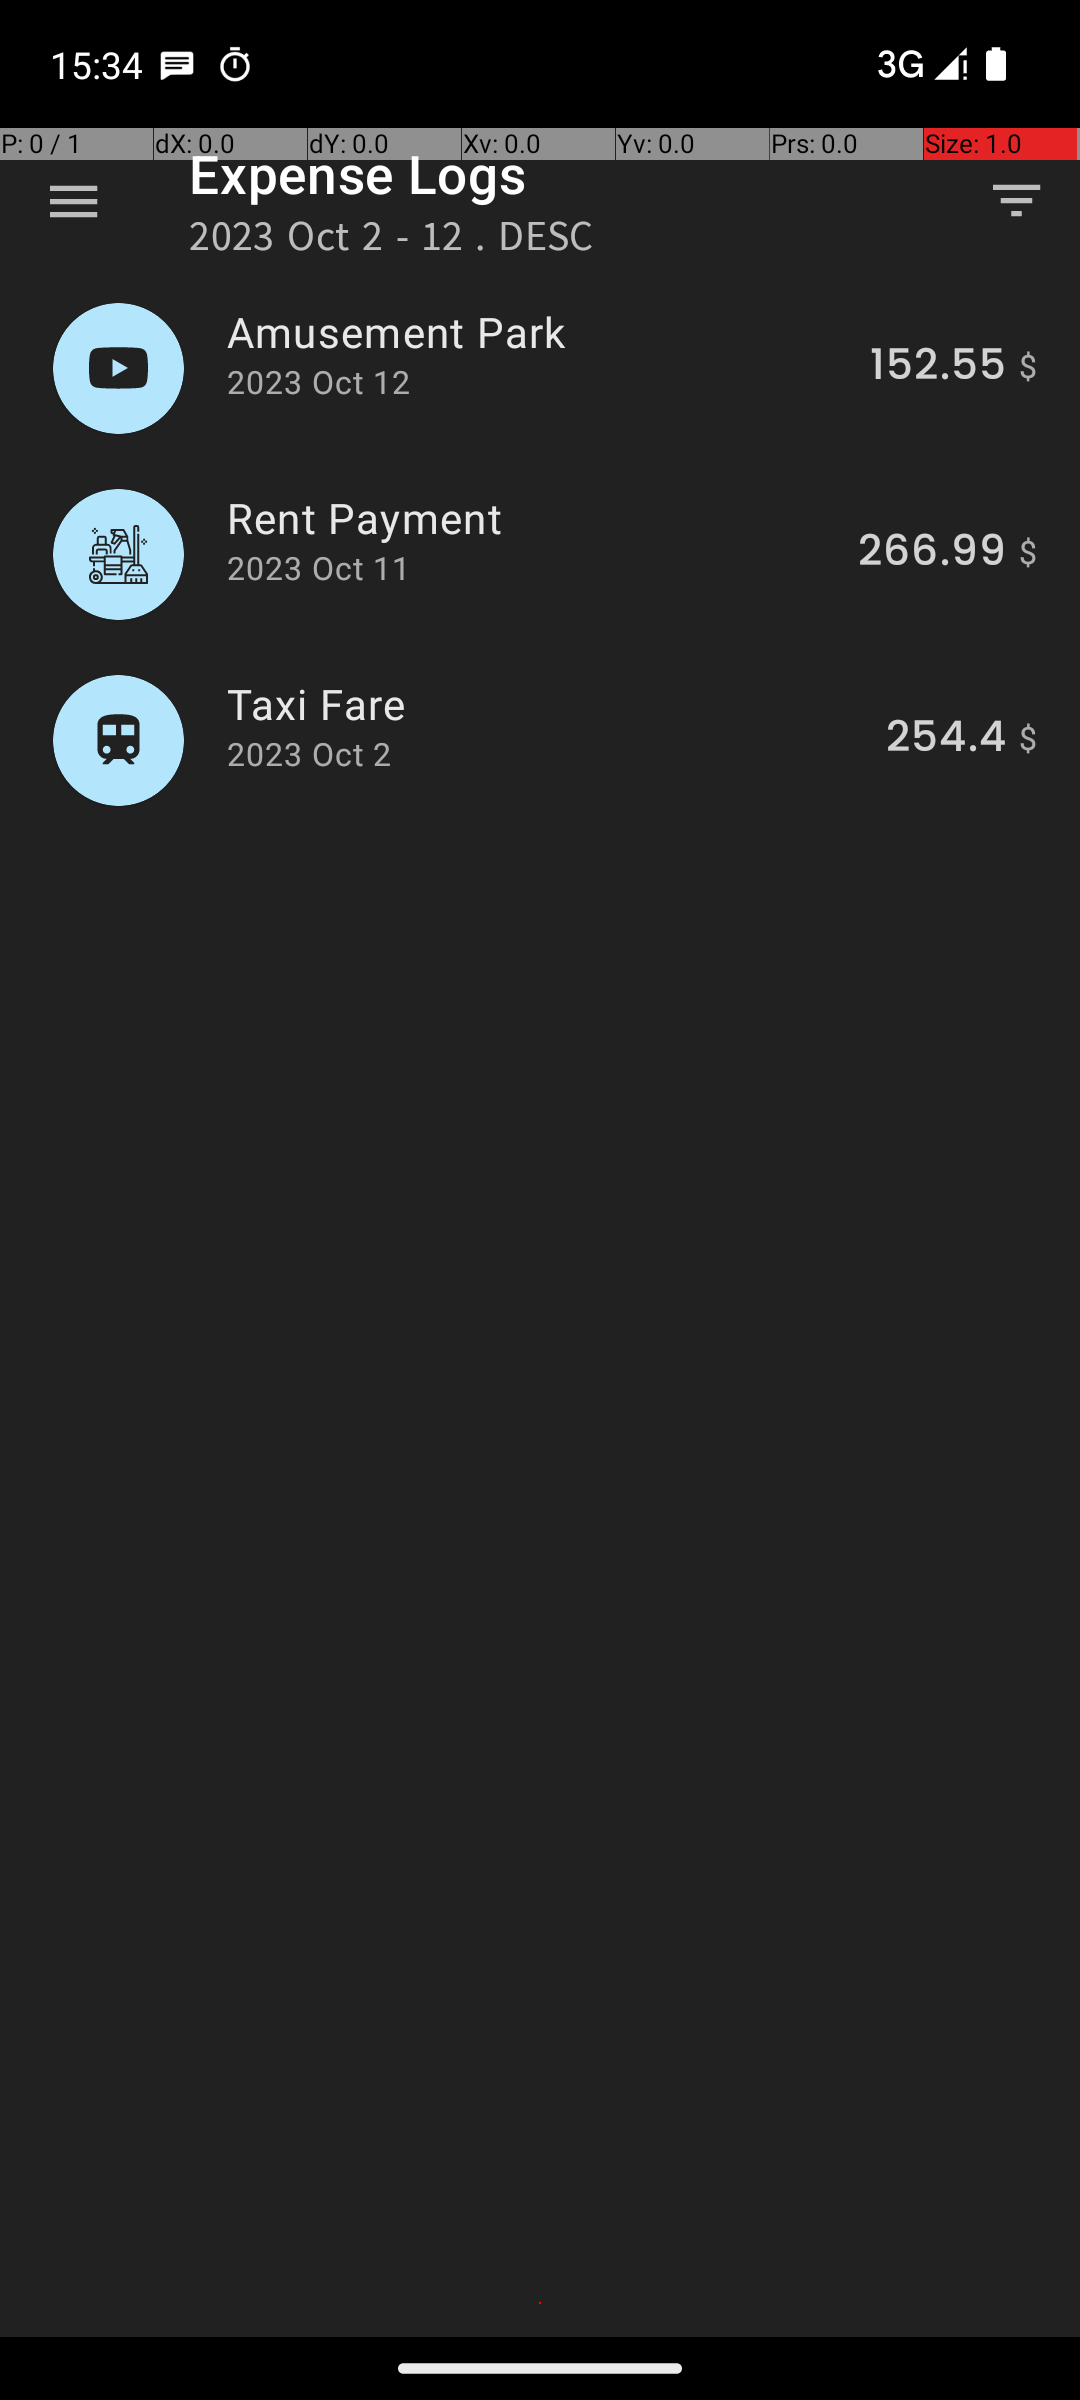  What do you see at coordinates (946, 740) in the screenshot?
I see `254.4` at bounding box center [946, 740].